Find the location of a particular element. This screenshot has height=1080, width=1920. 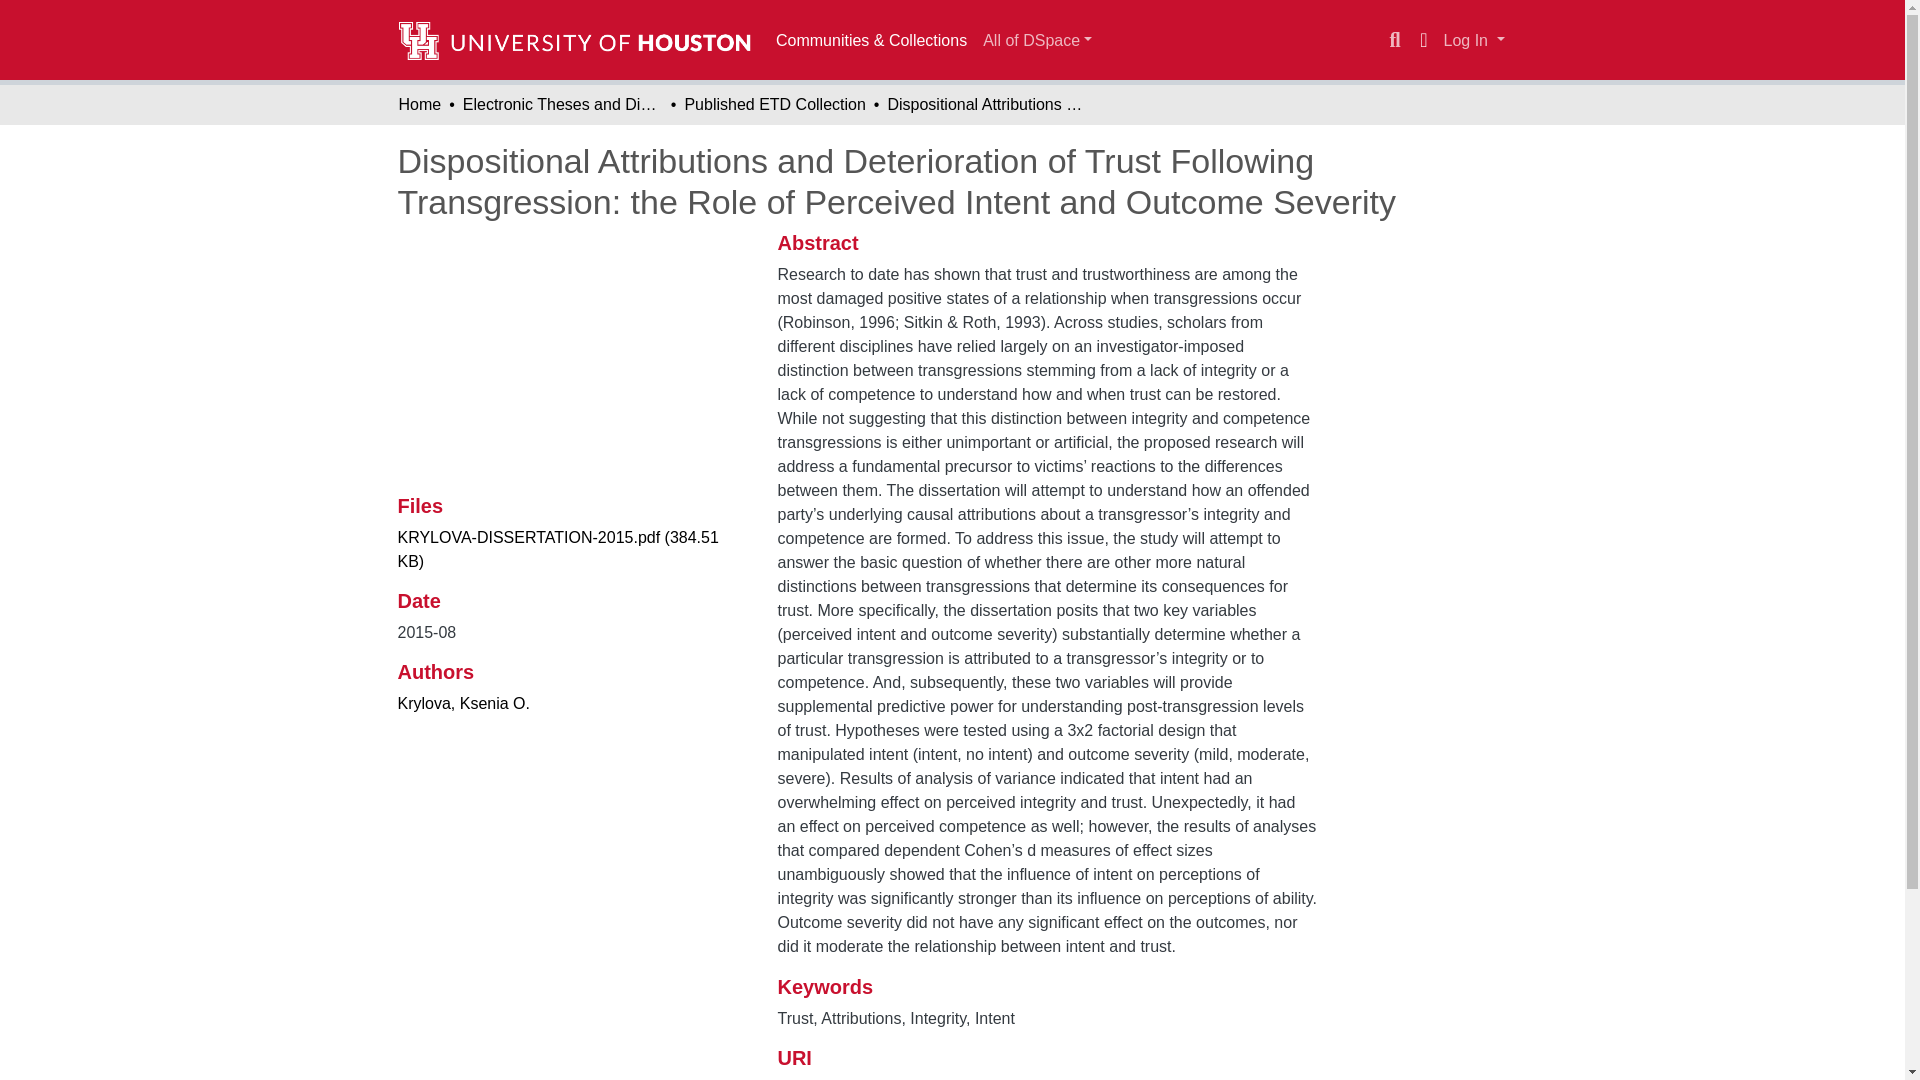

Krylova, Ksenia O. is located at coordinates (464, 703).